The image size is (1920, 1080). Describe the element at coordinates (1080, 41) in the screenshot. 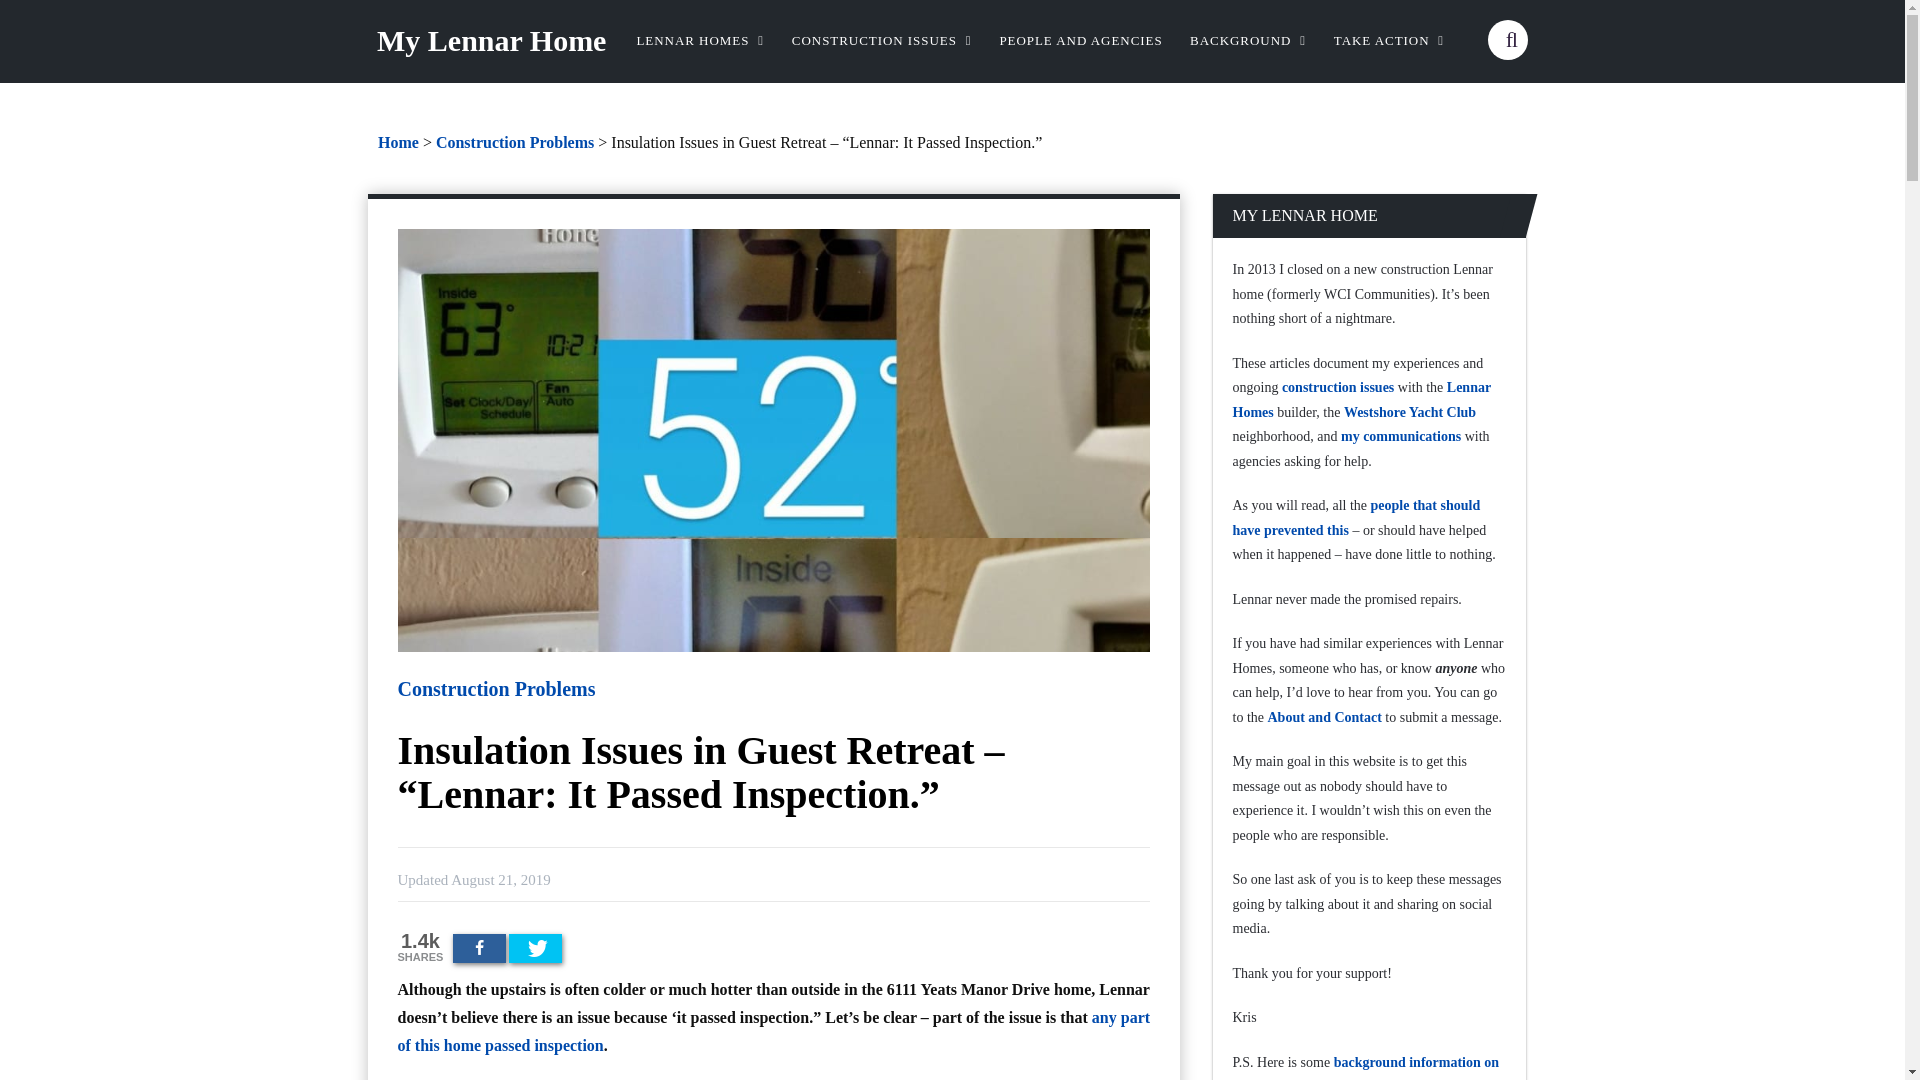

I see `PEOPLE AND AGENCIES` at that location.